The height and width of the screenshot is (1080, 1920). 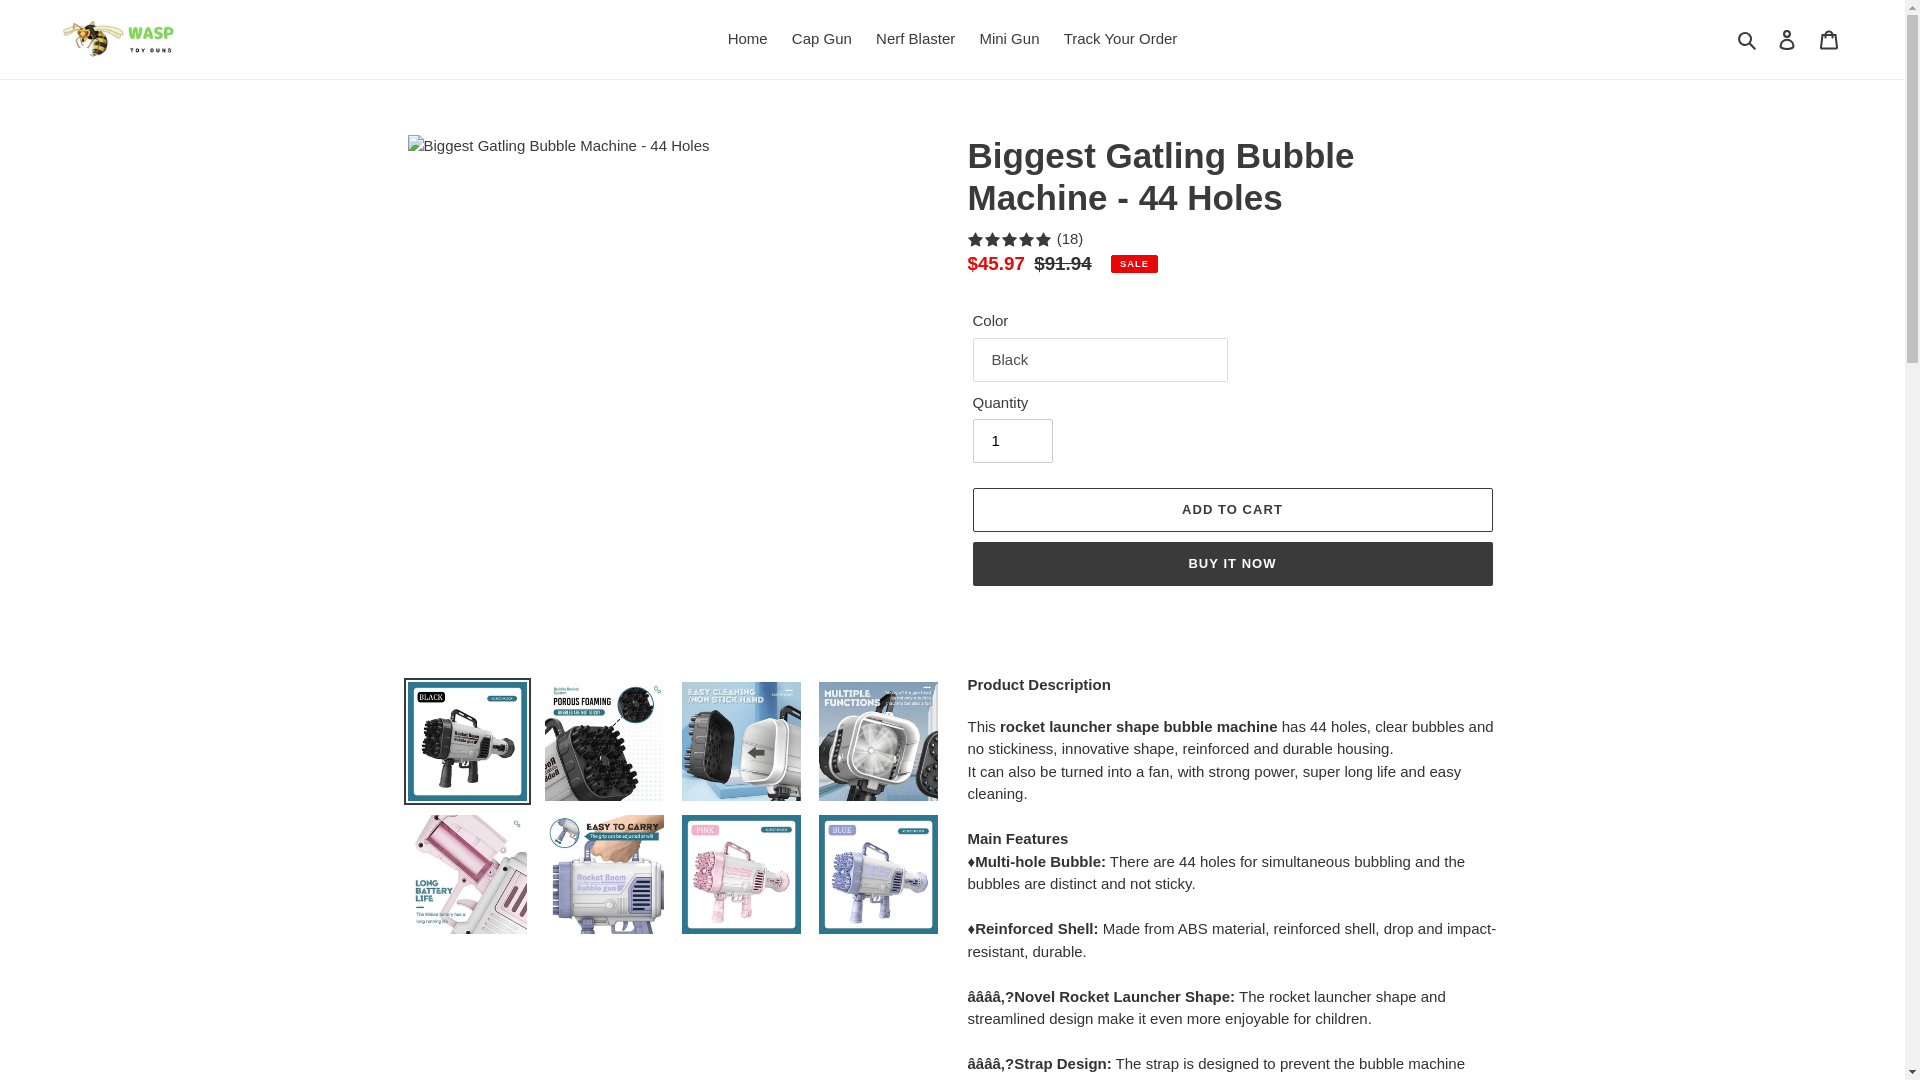 What do you see at coordinates (1231, 564) in the screenshot?
I see `BUY IT NOW` at bounding box center [1231, 564].